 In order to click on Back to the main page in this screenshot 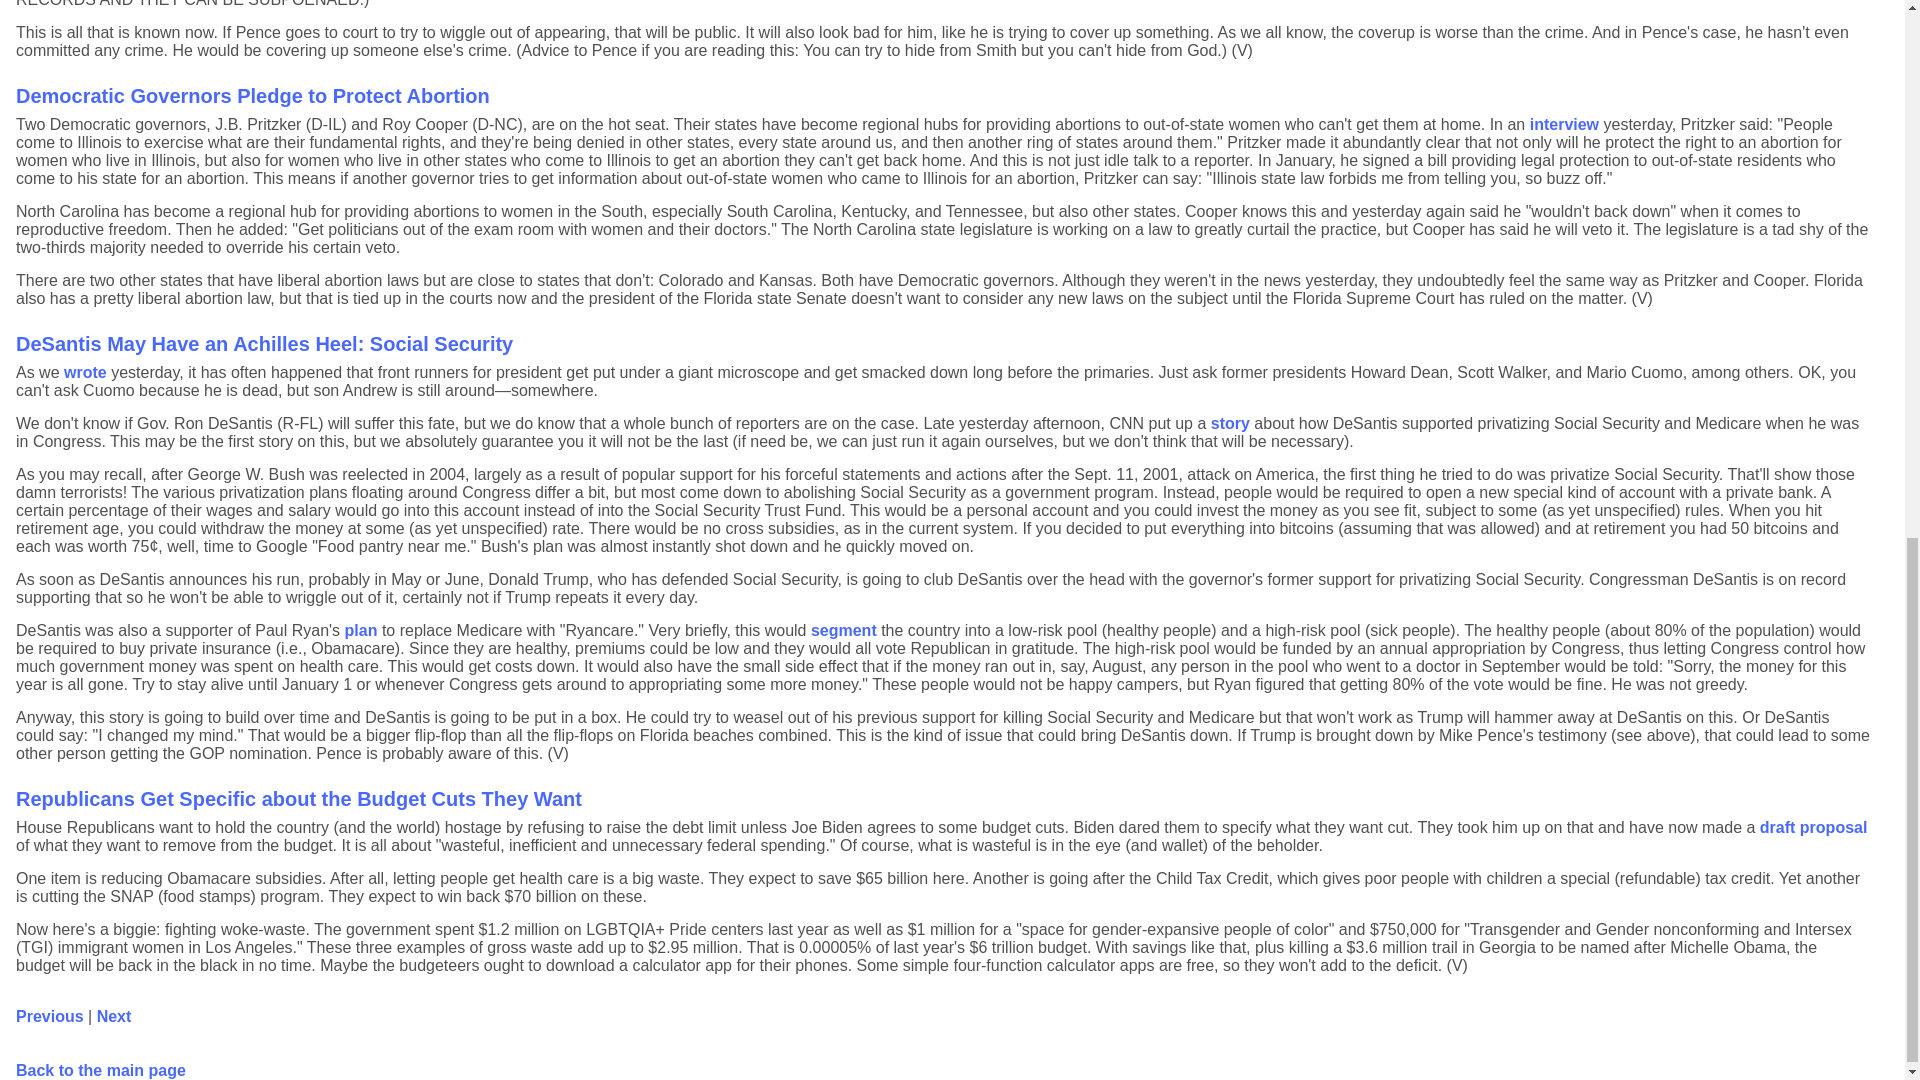, I will do `click(100, 1070)`.